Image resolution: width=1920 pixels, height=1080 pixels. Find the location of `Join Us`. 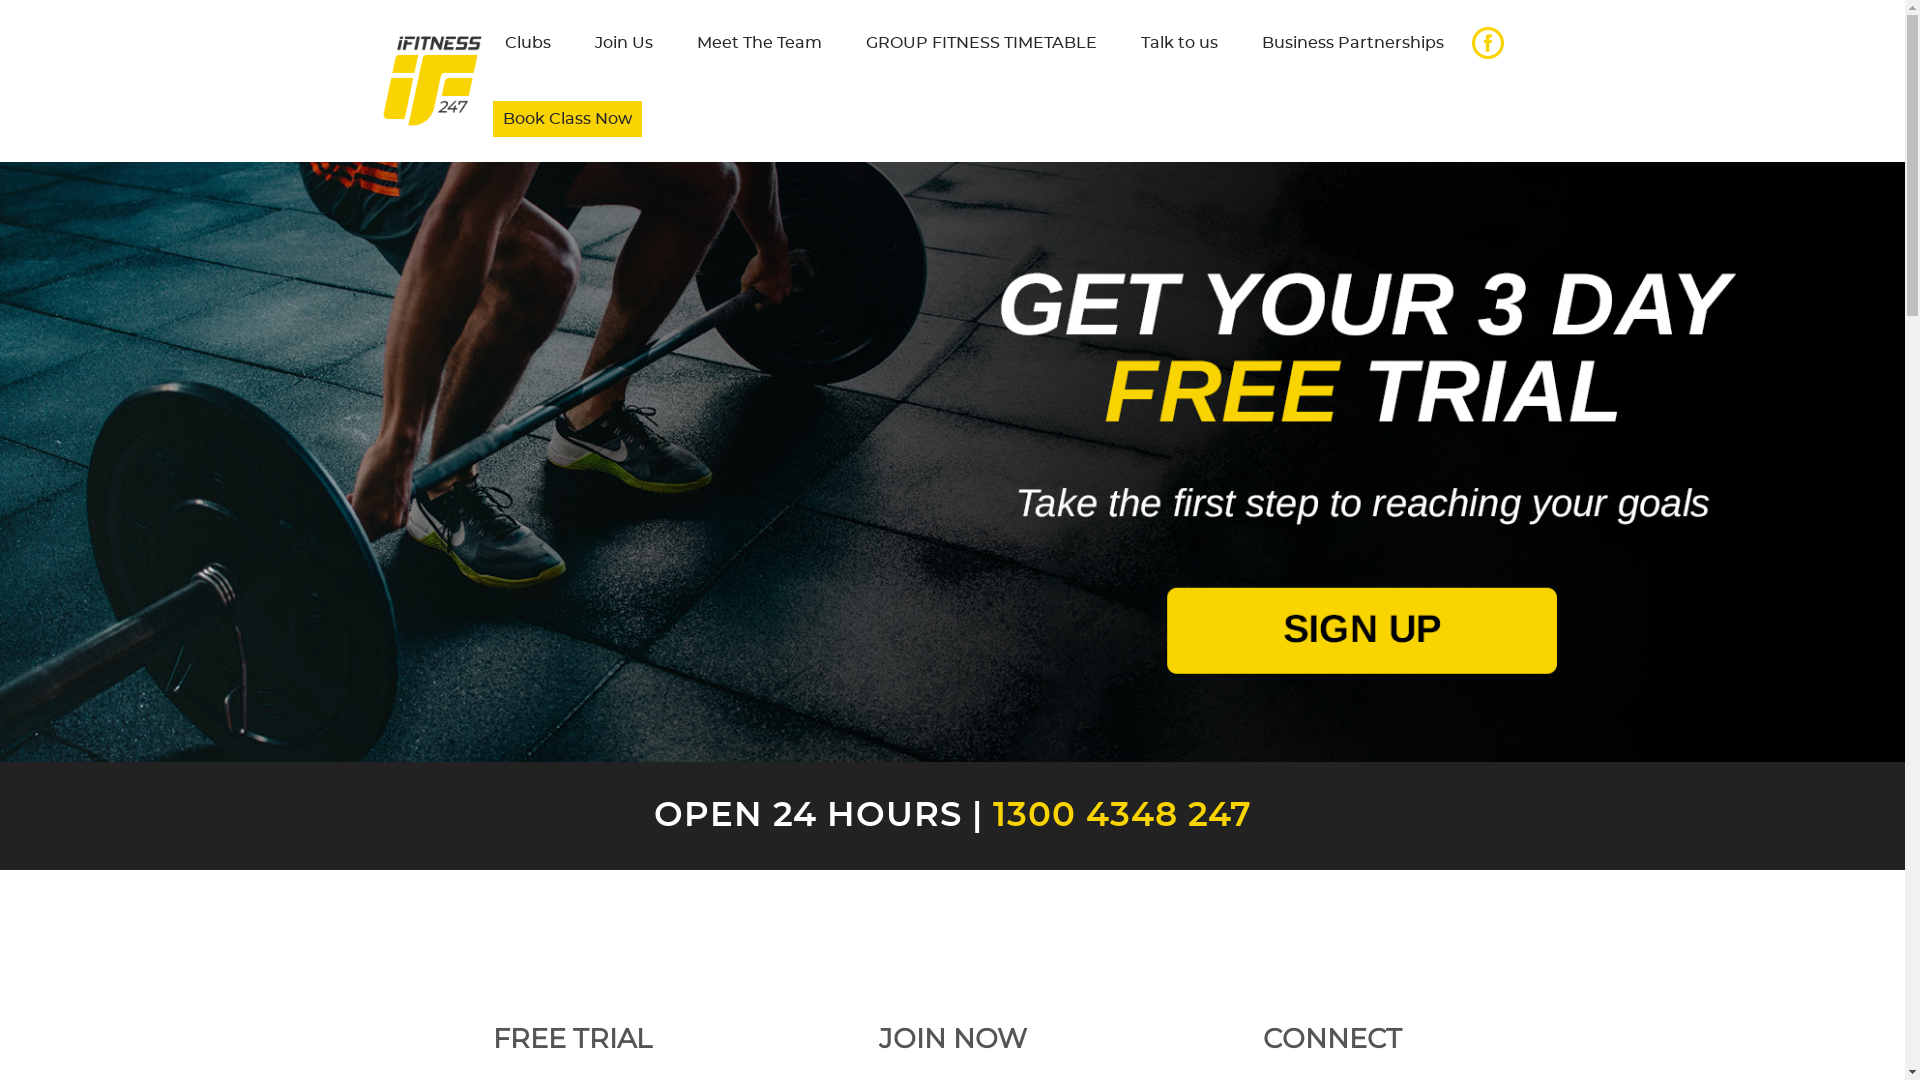

Join Us is located at coordinates (623, 43).